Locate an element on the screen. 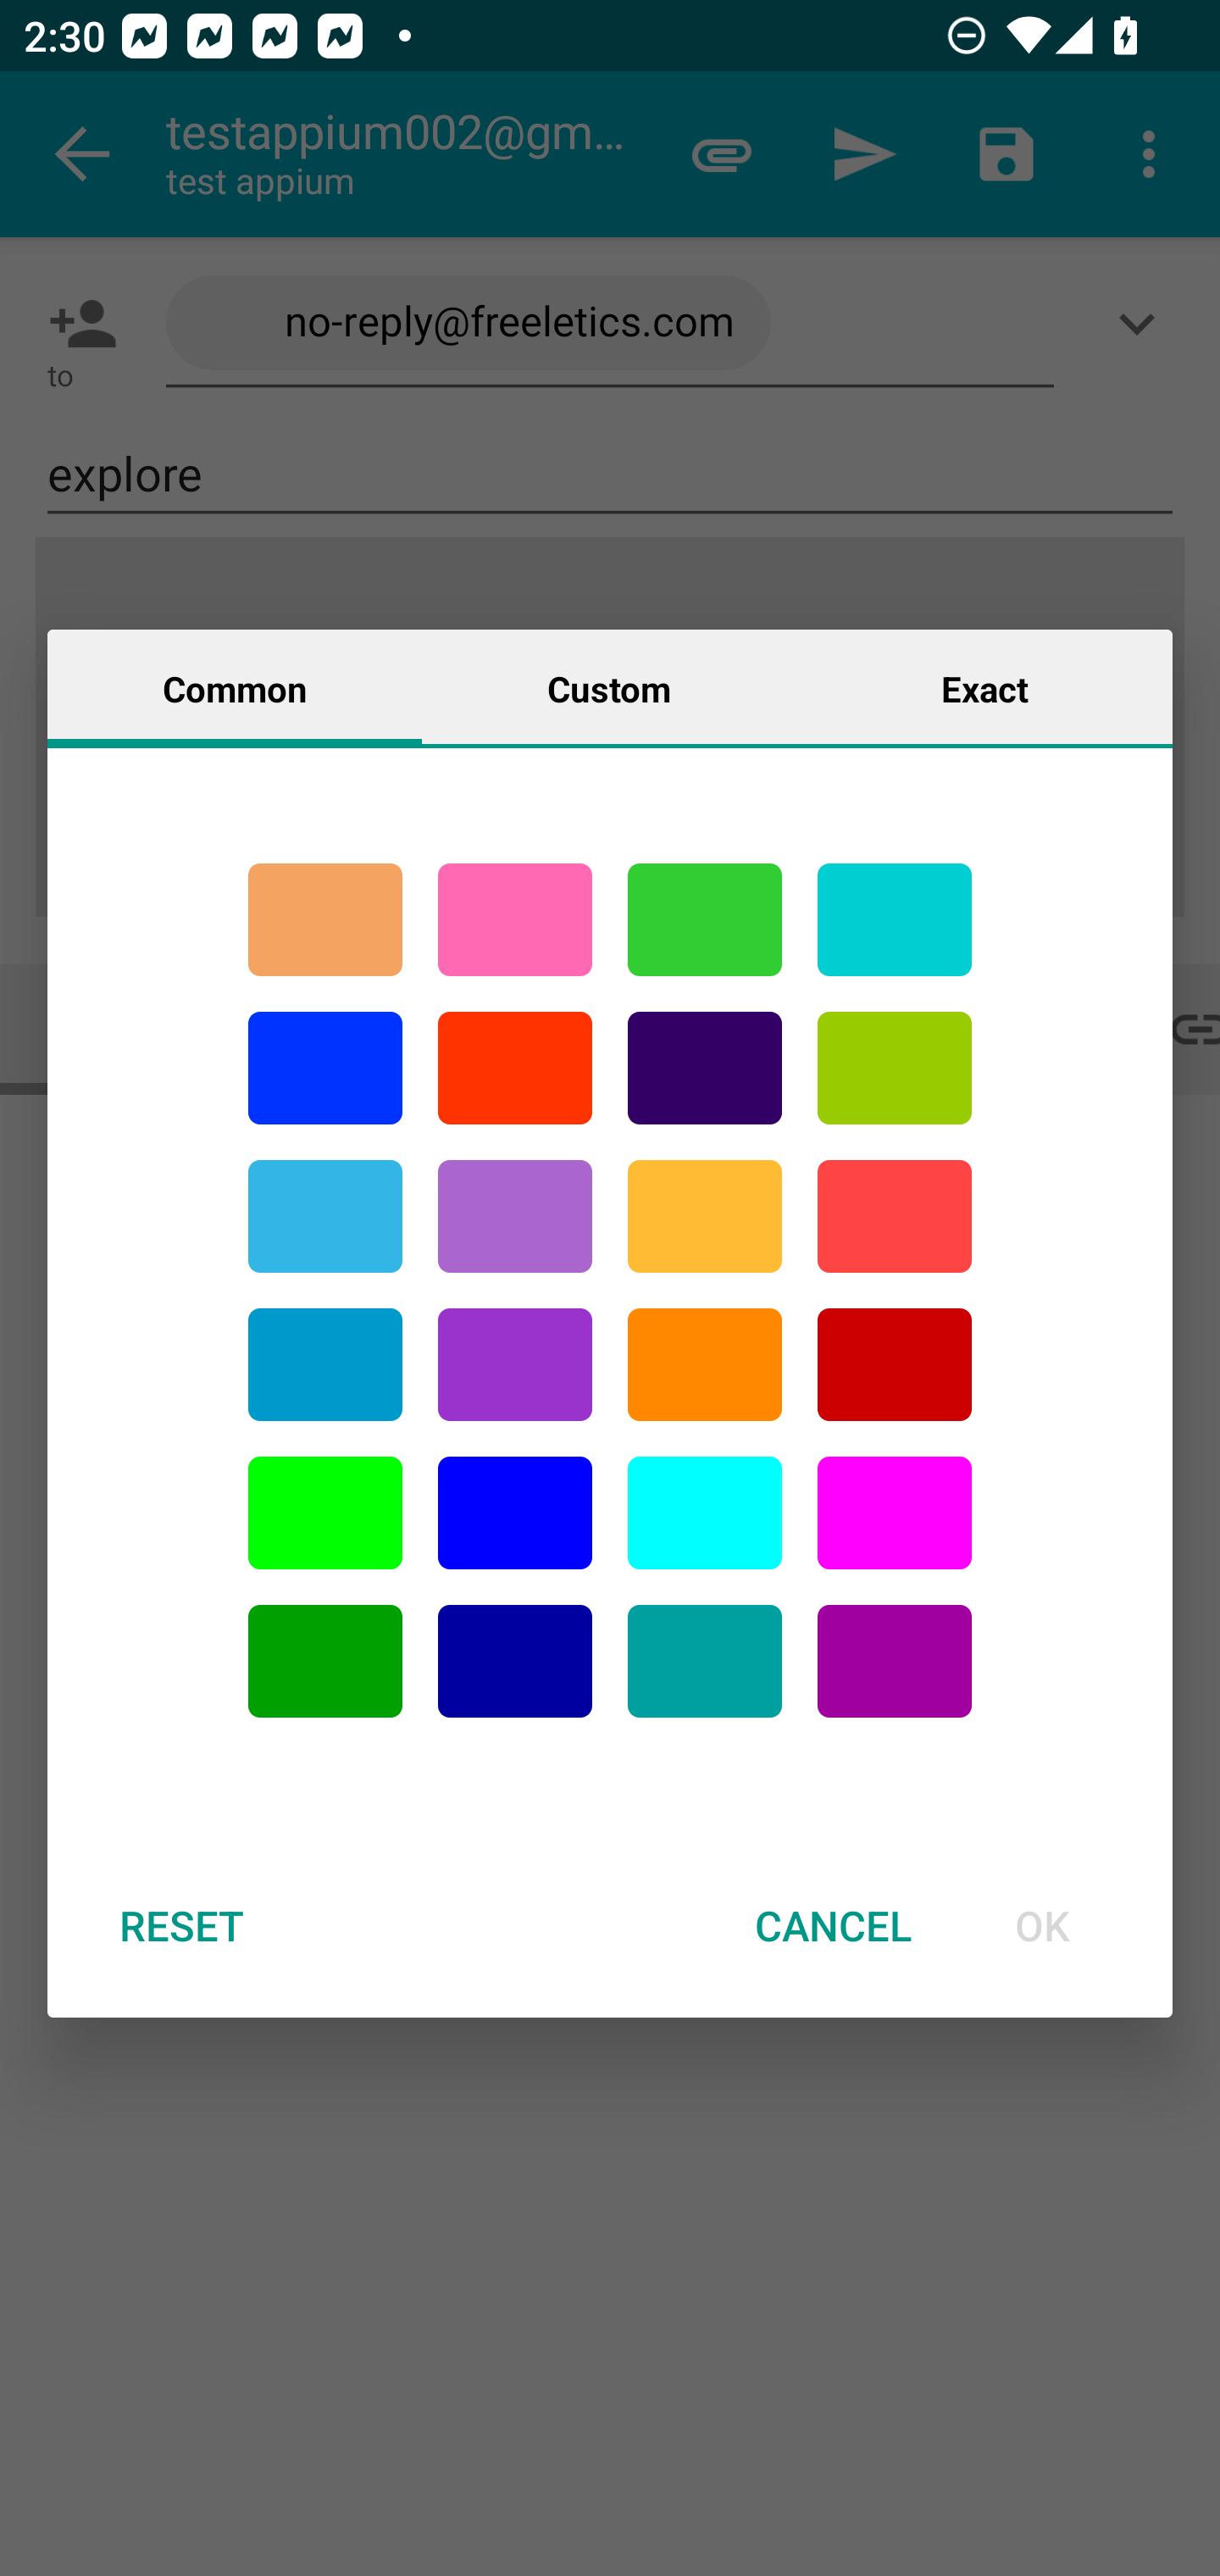 This screenshot has width=1220, height=2576. OK is located at coordinates (1042, 1925).